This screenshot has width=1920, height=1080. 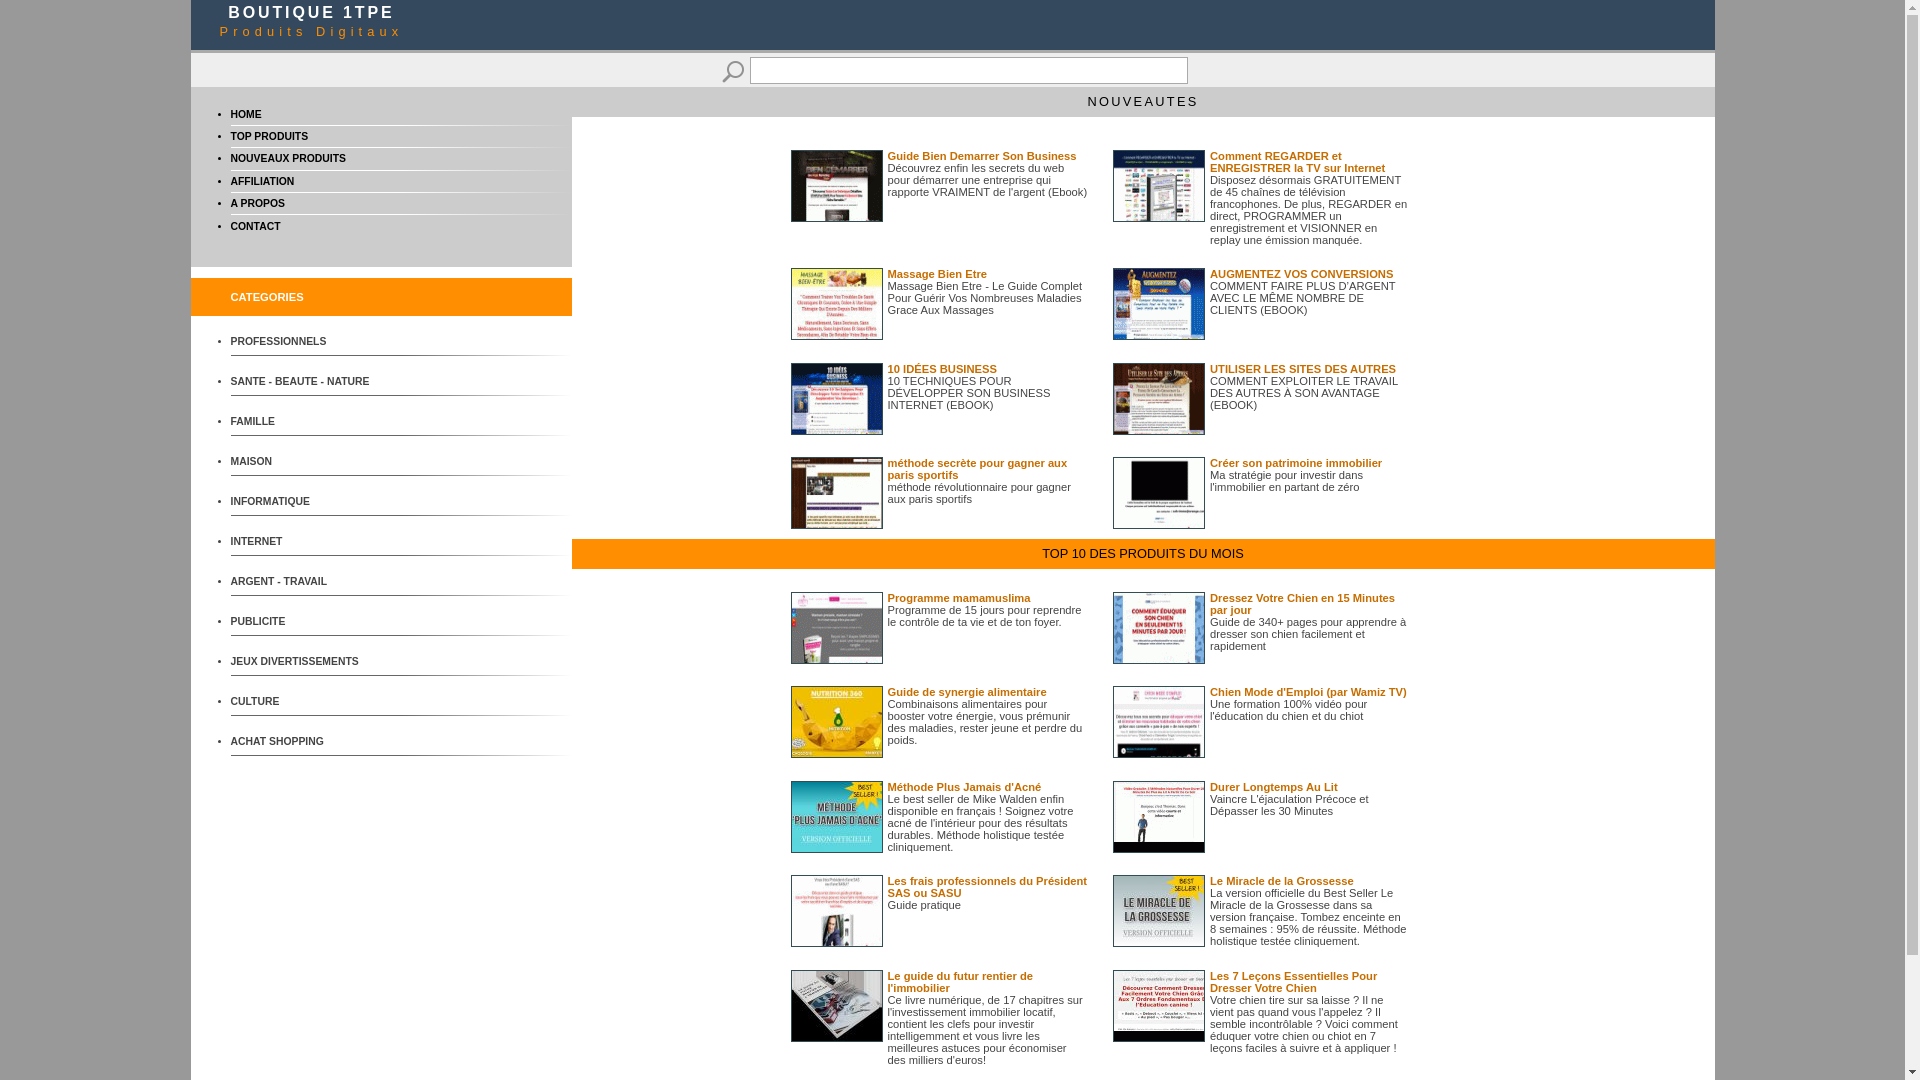 I want to click on ACHAT SHOPPING, so click(x=305, y=742).